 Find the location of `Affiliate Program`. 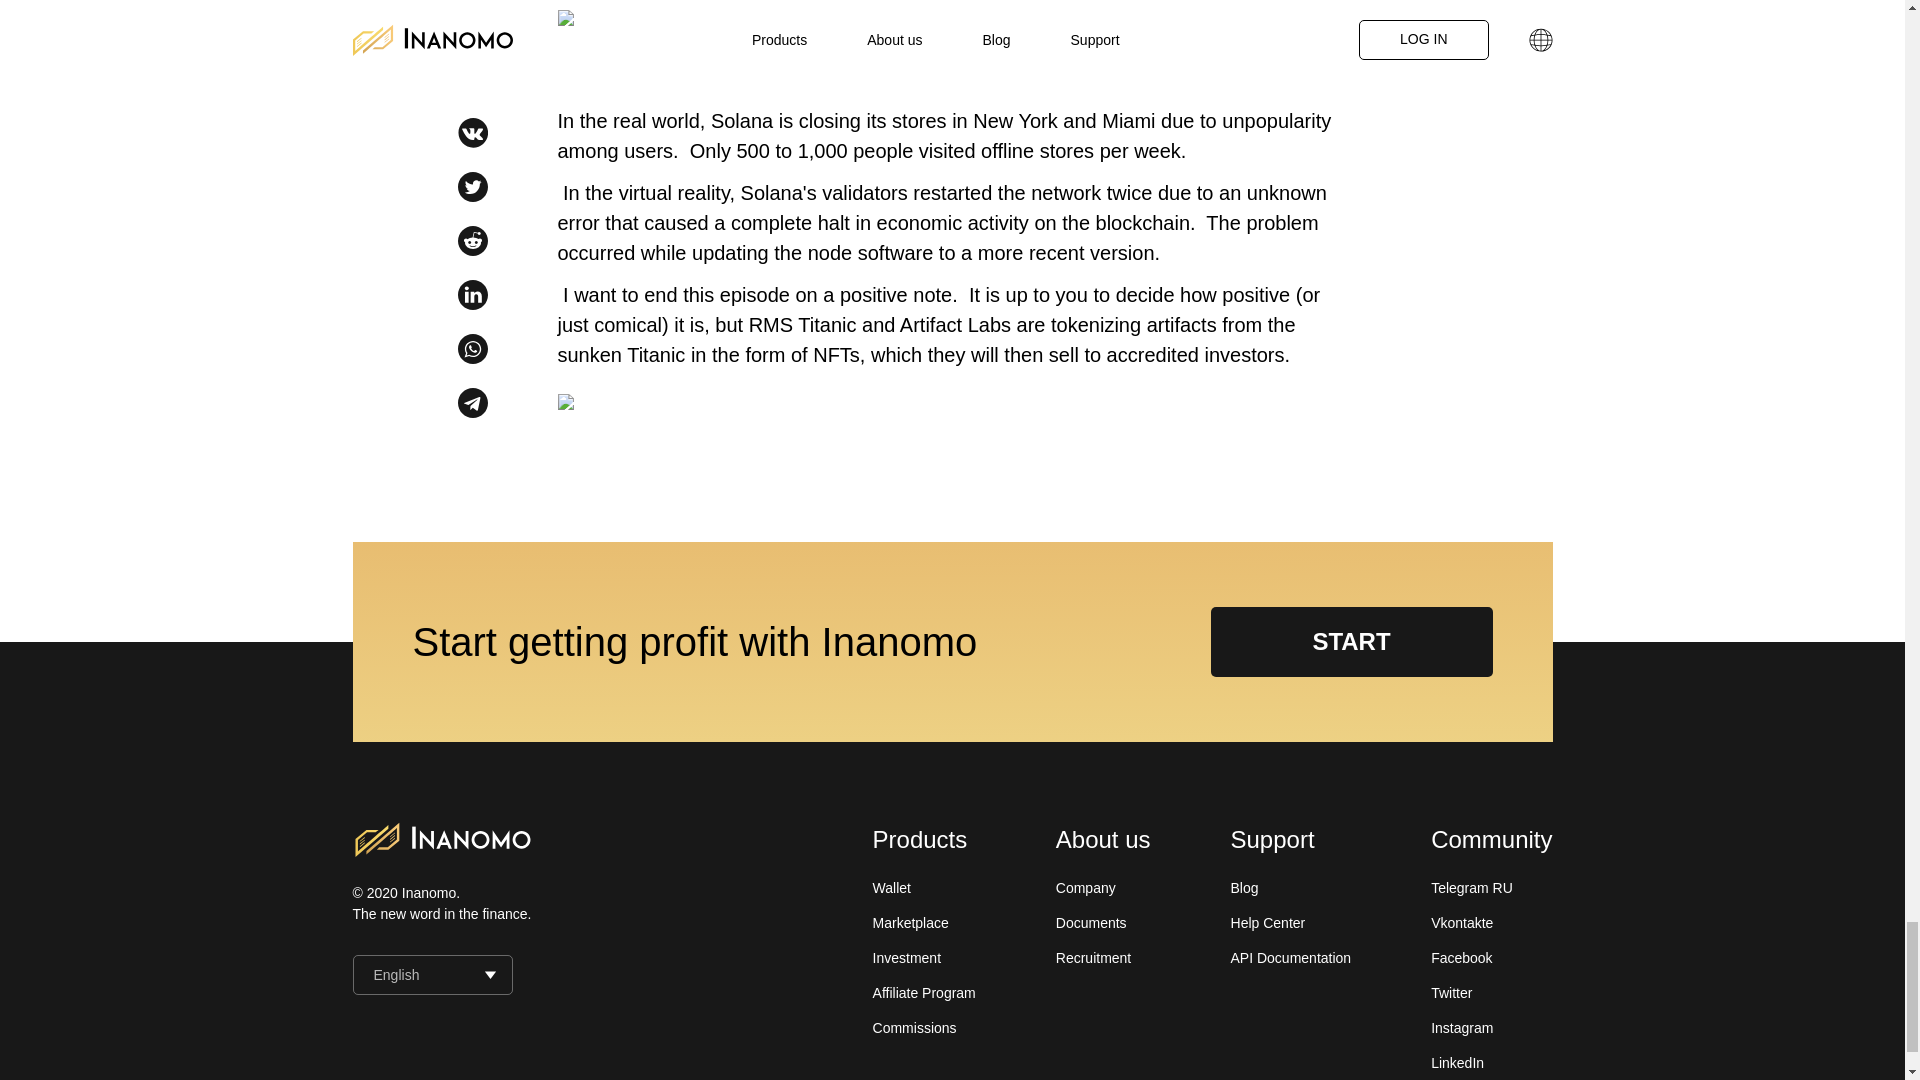

Affiliate Program is located at coordinates (924, 992).